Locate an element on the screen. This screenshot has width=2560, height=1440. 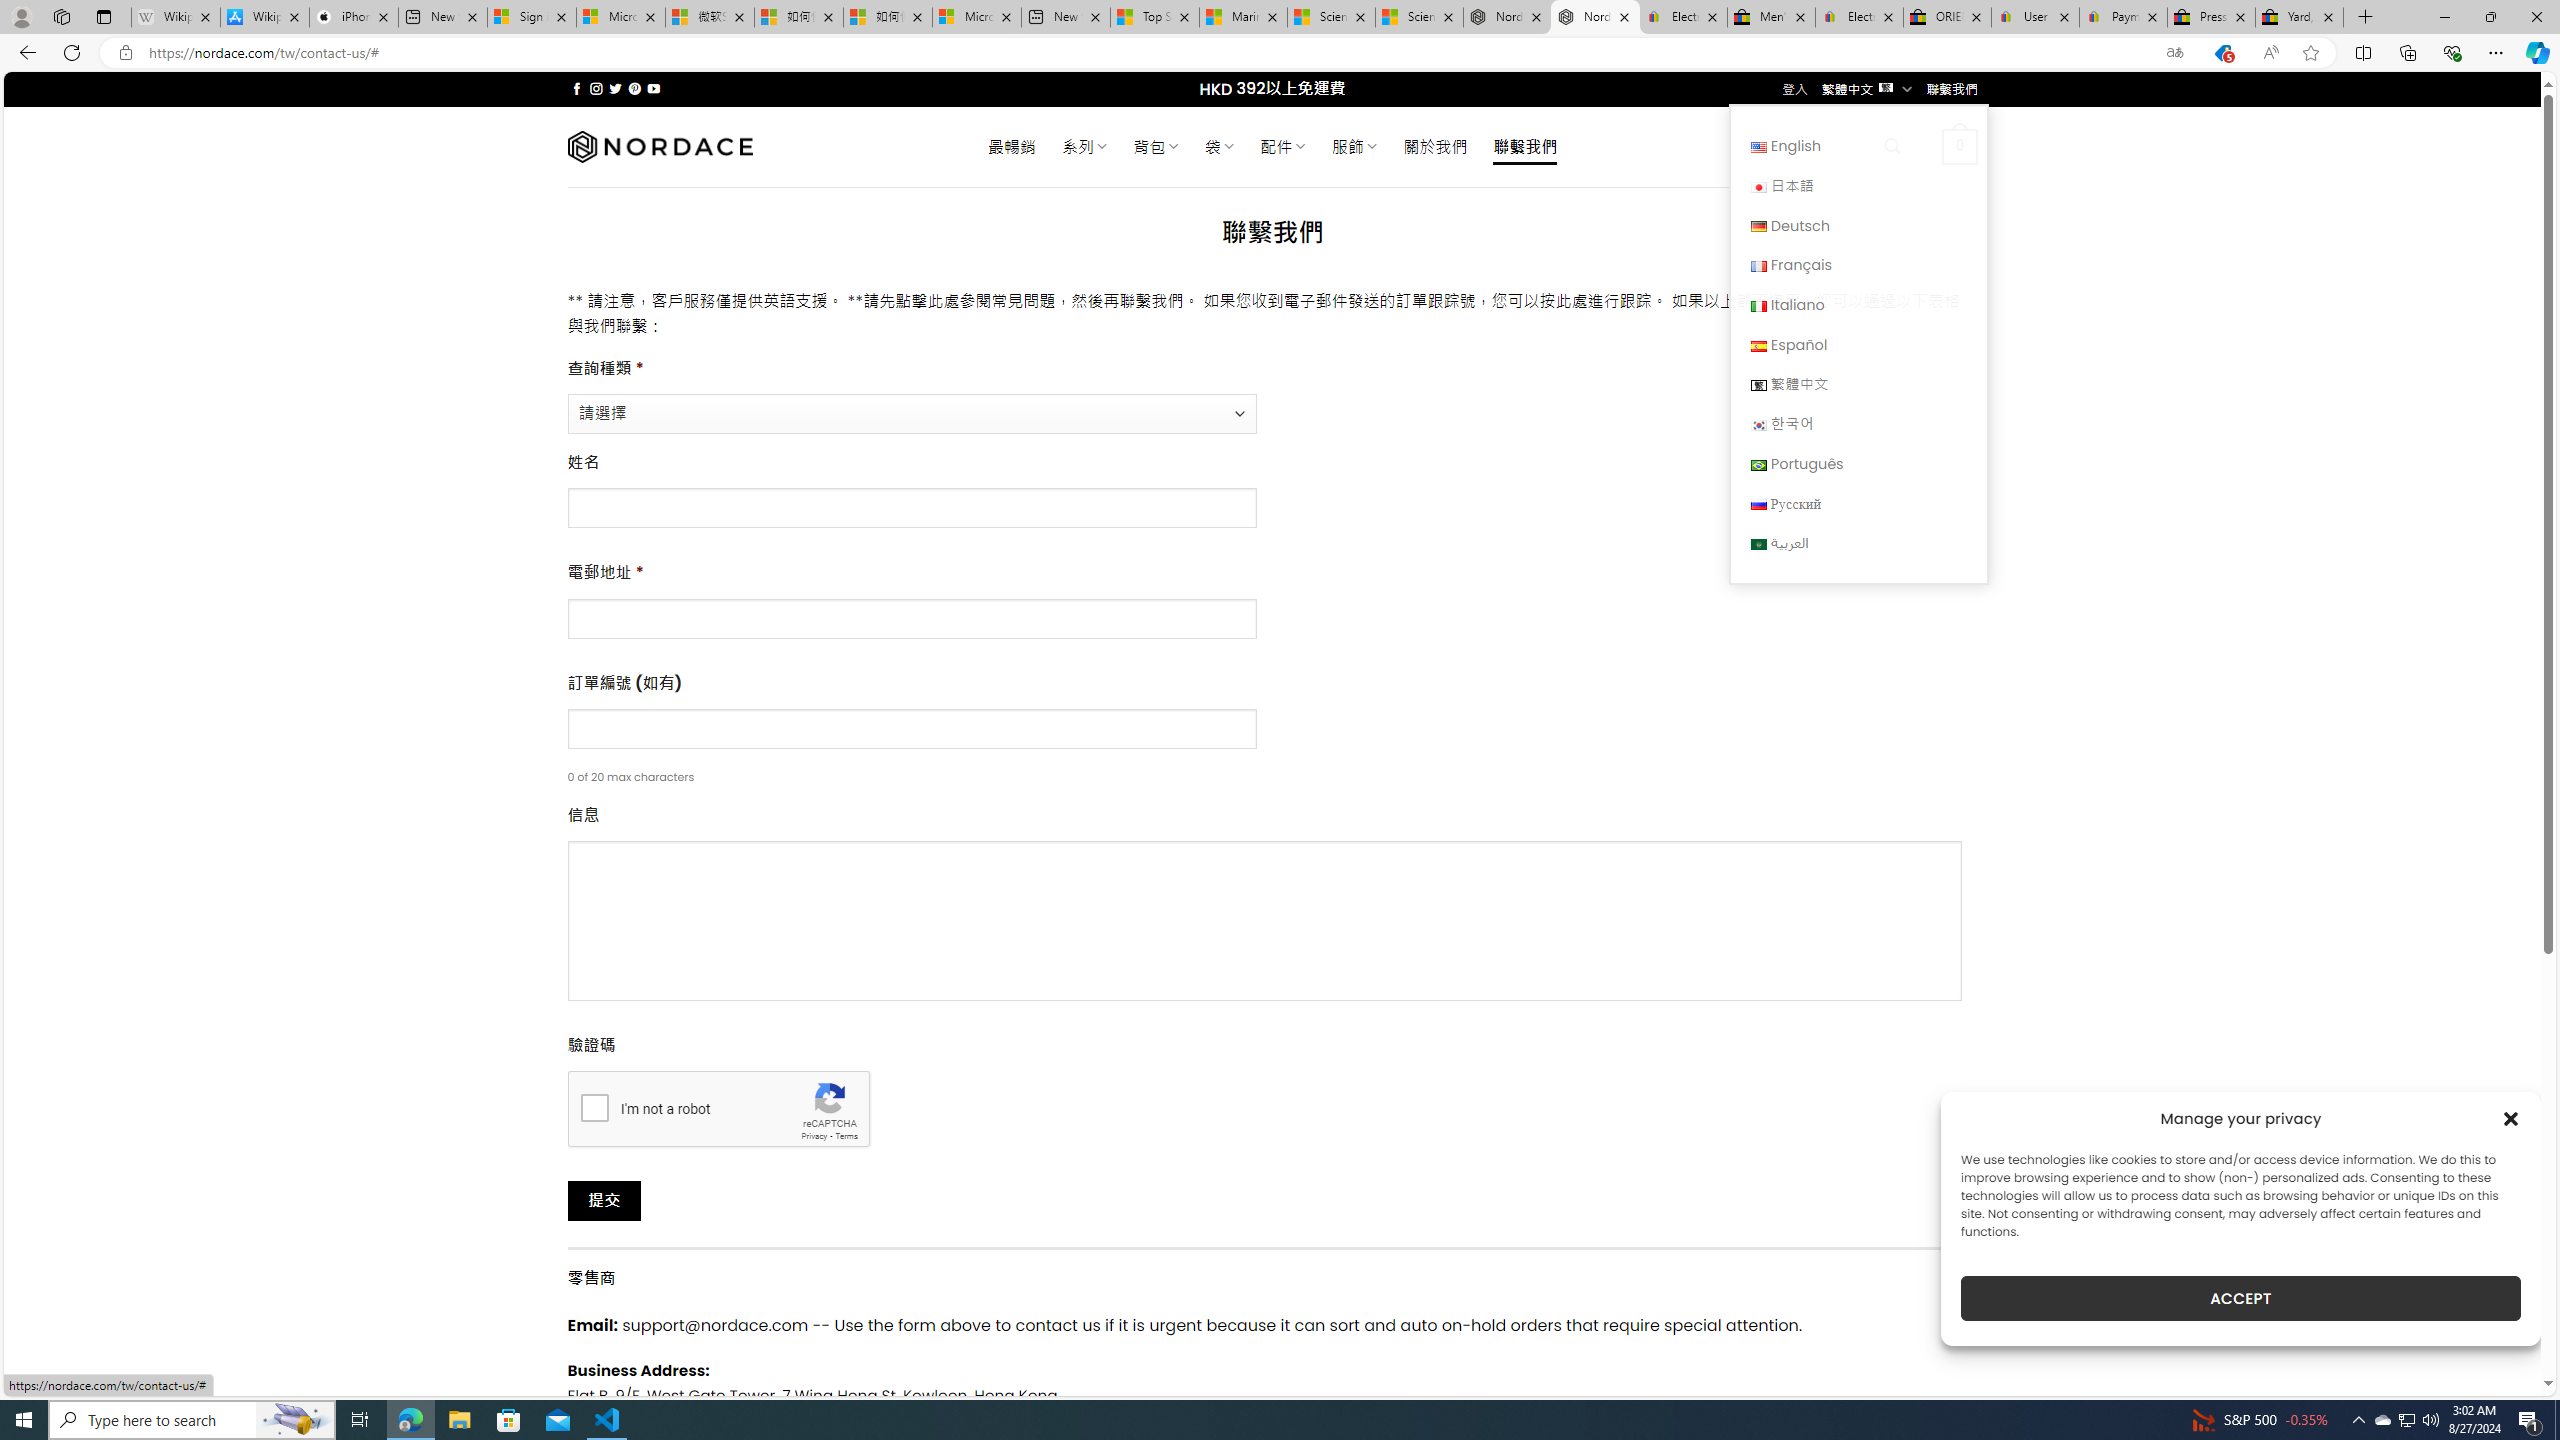
Italiano Italiano is located at coordinates (1858, 304).